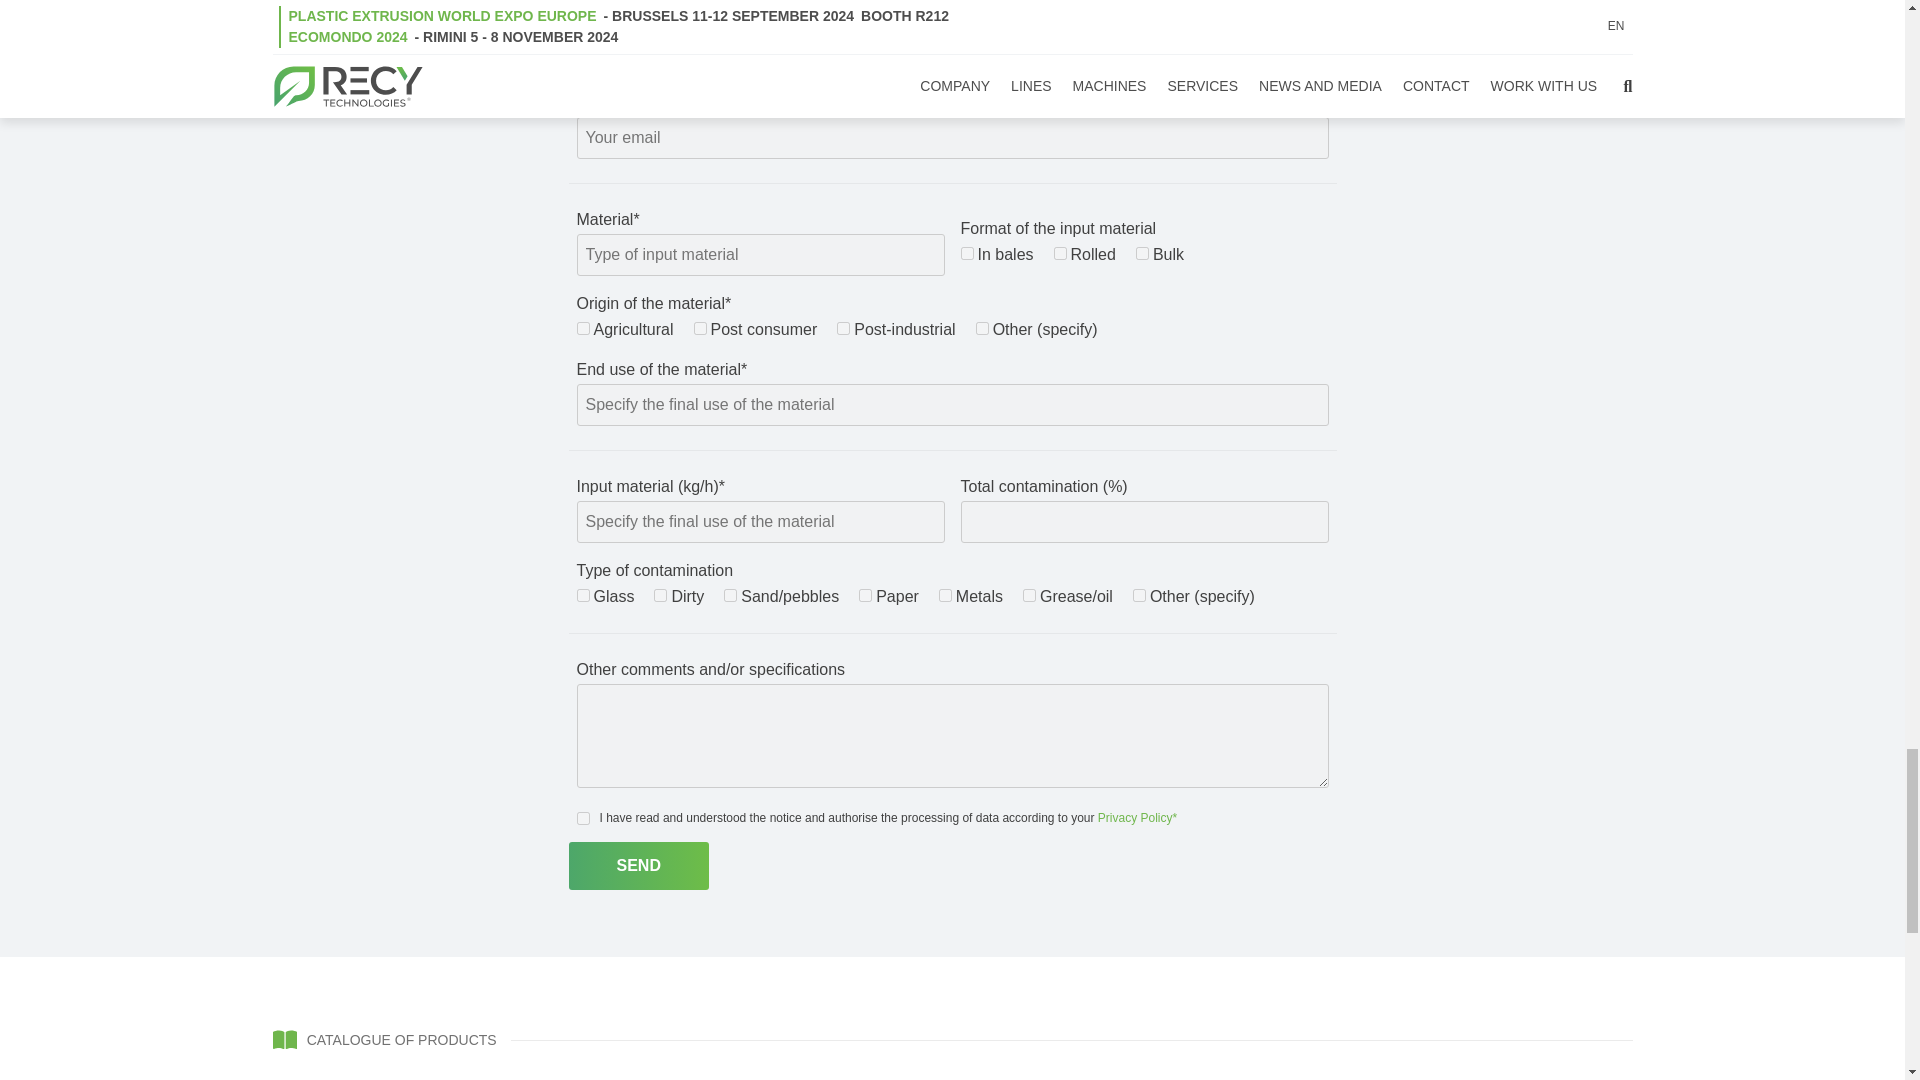  Describe the element at coordinates (966, 254) in the screenshot. I see `In balle` at that location.